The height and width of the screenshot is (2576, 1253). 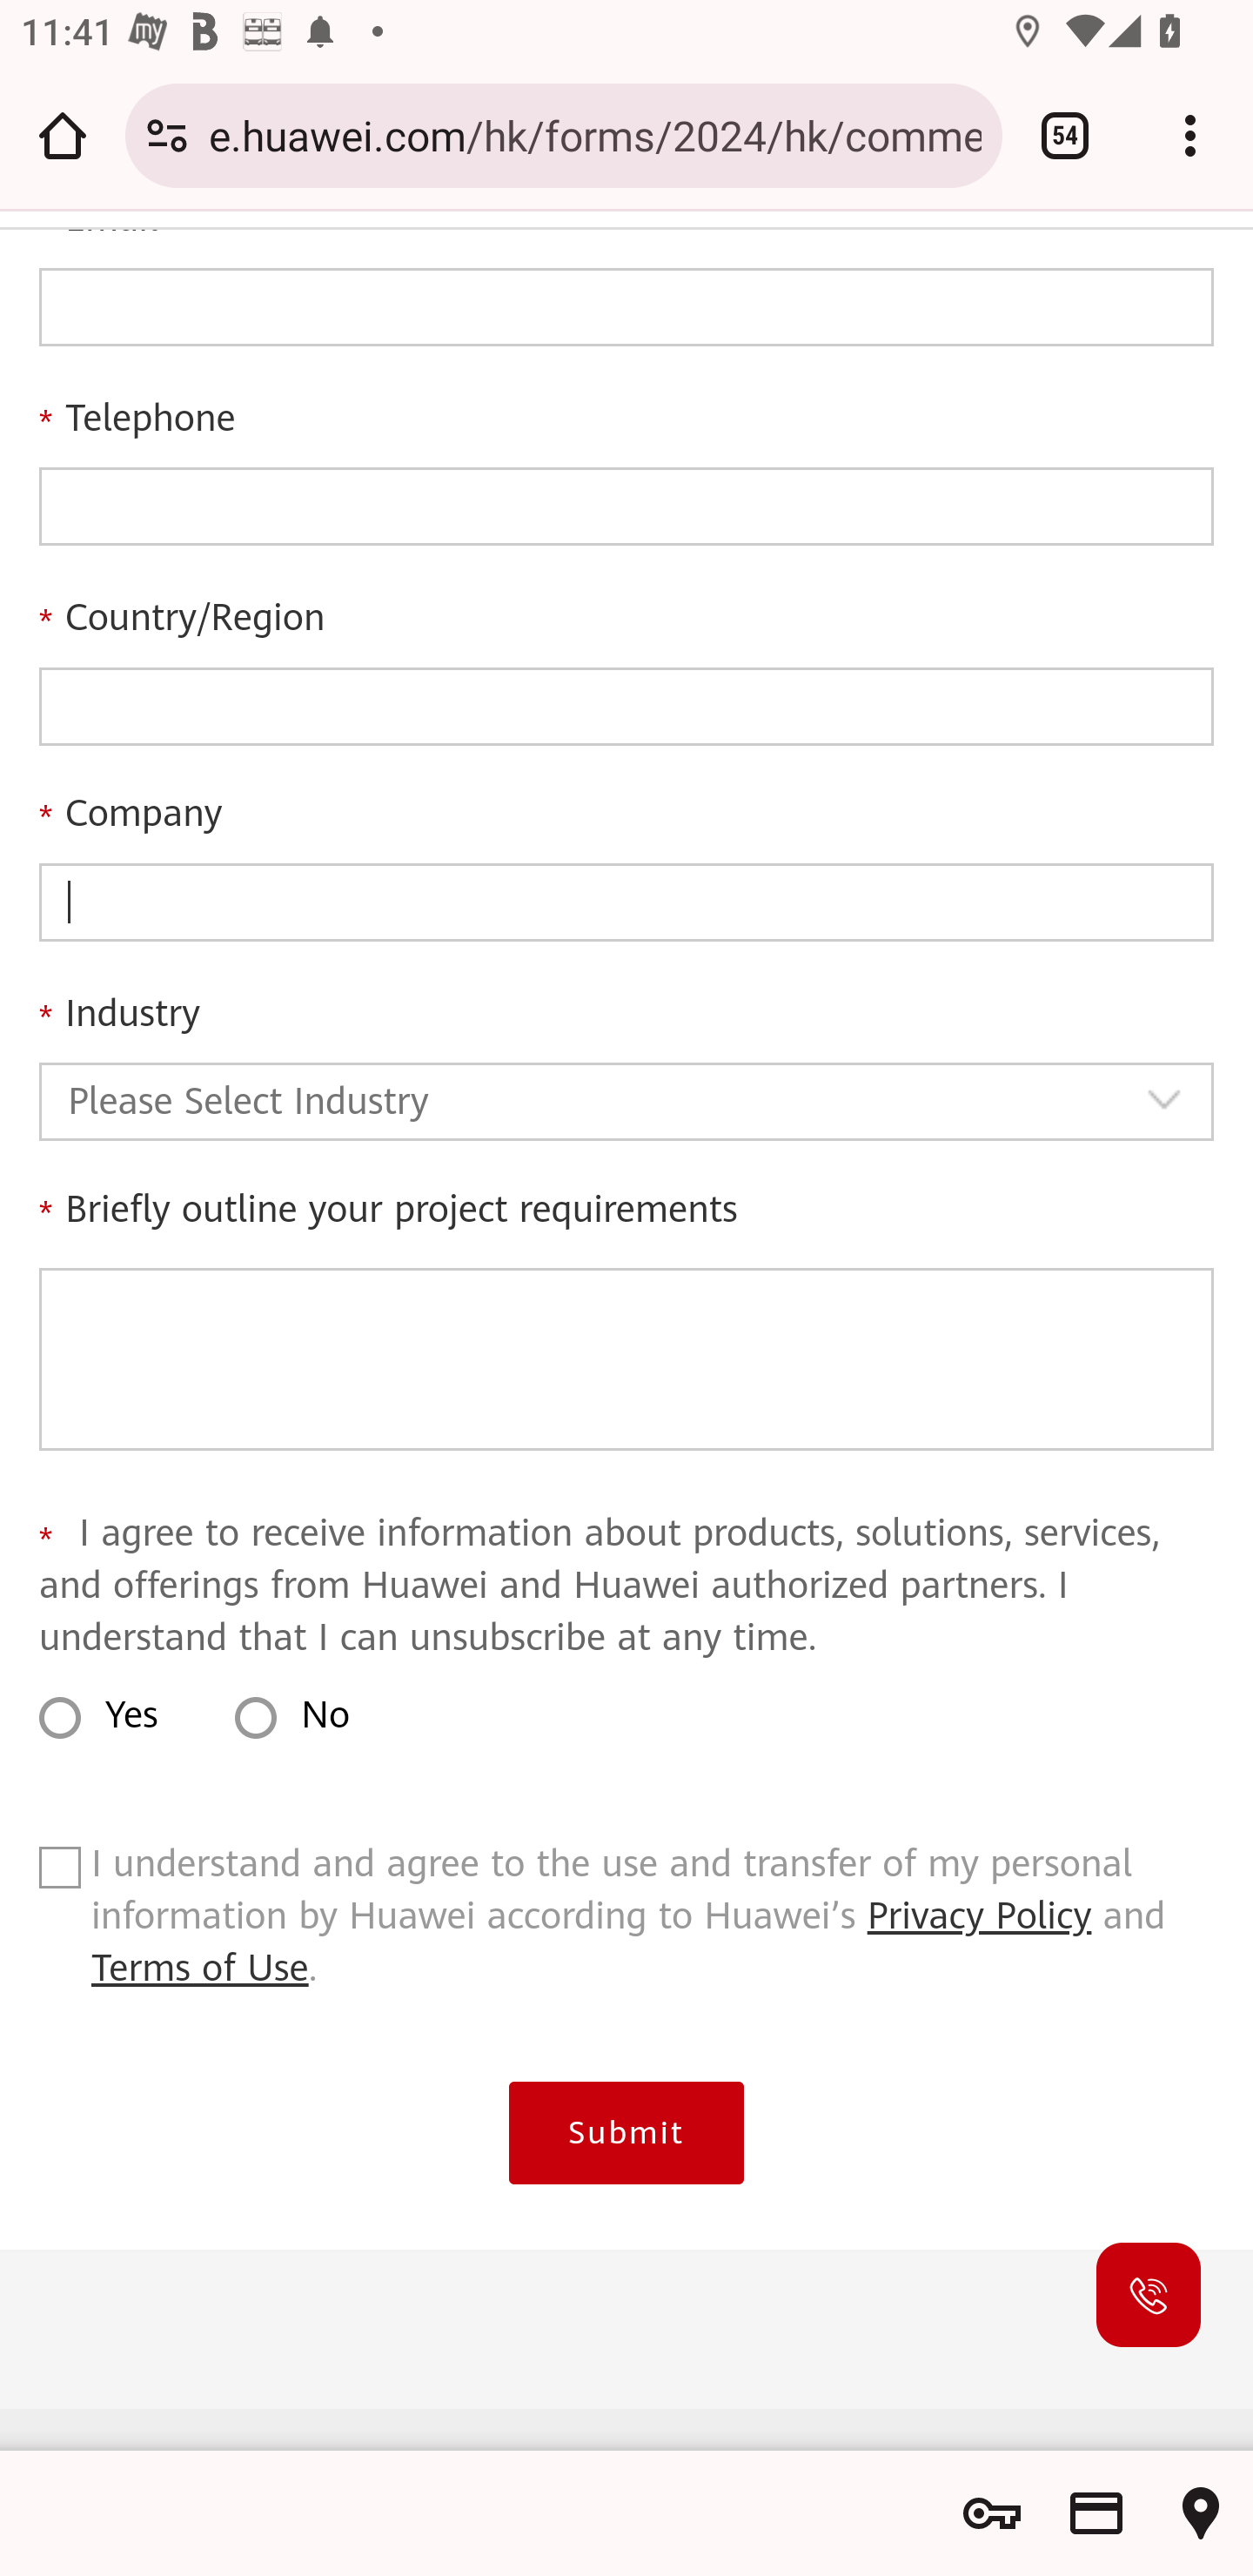 I want to click on Customize and control Google Chrome, so click(x=1190, y=135).